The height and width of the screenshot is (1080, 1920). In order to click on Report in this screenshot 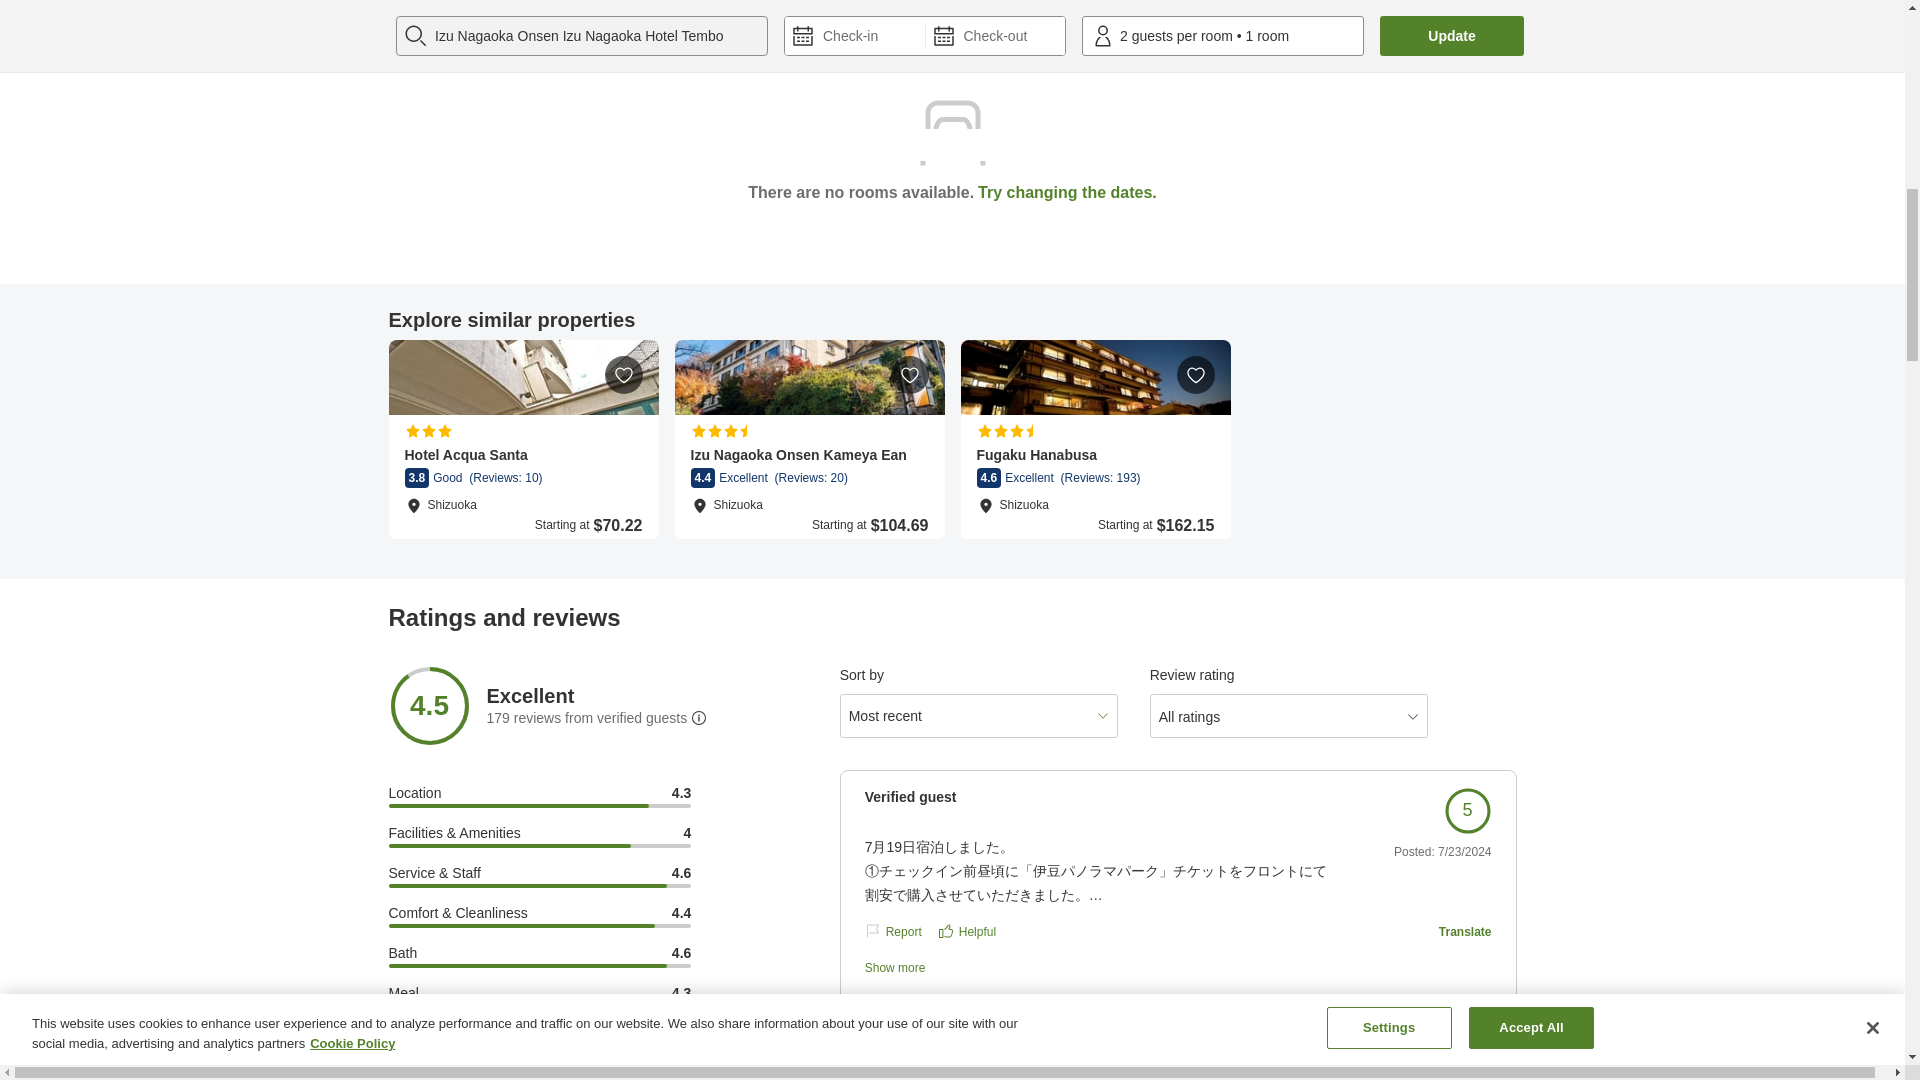, I will do `click(893, 930)`.